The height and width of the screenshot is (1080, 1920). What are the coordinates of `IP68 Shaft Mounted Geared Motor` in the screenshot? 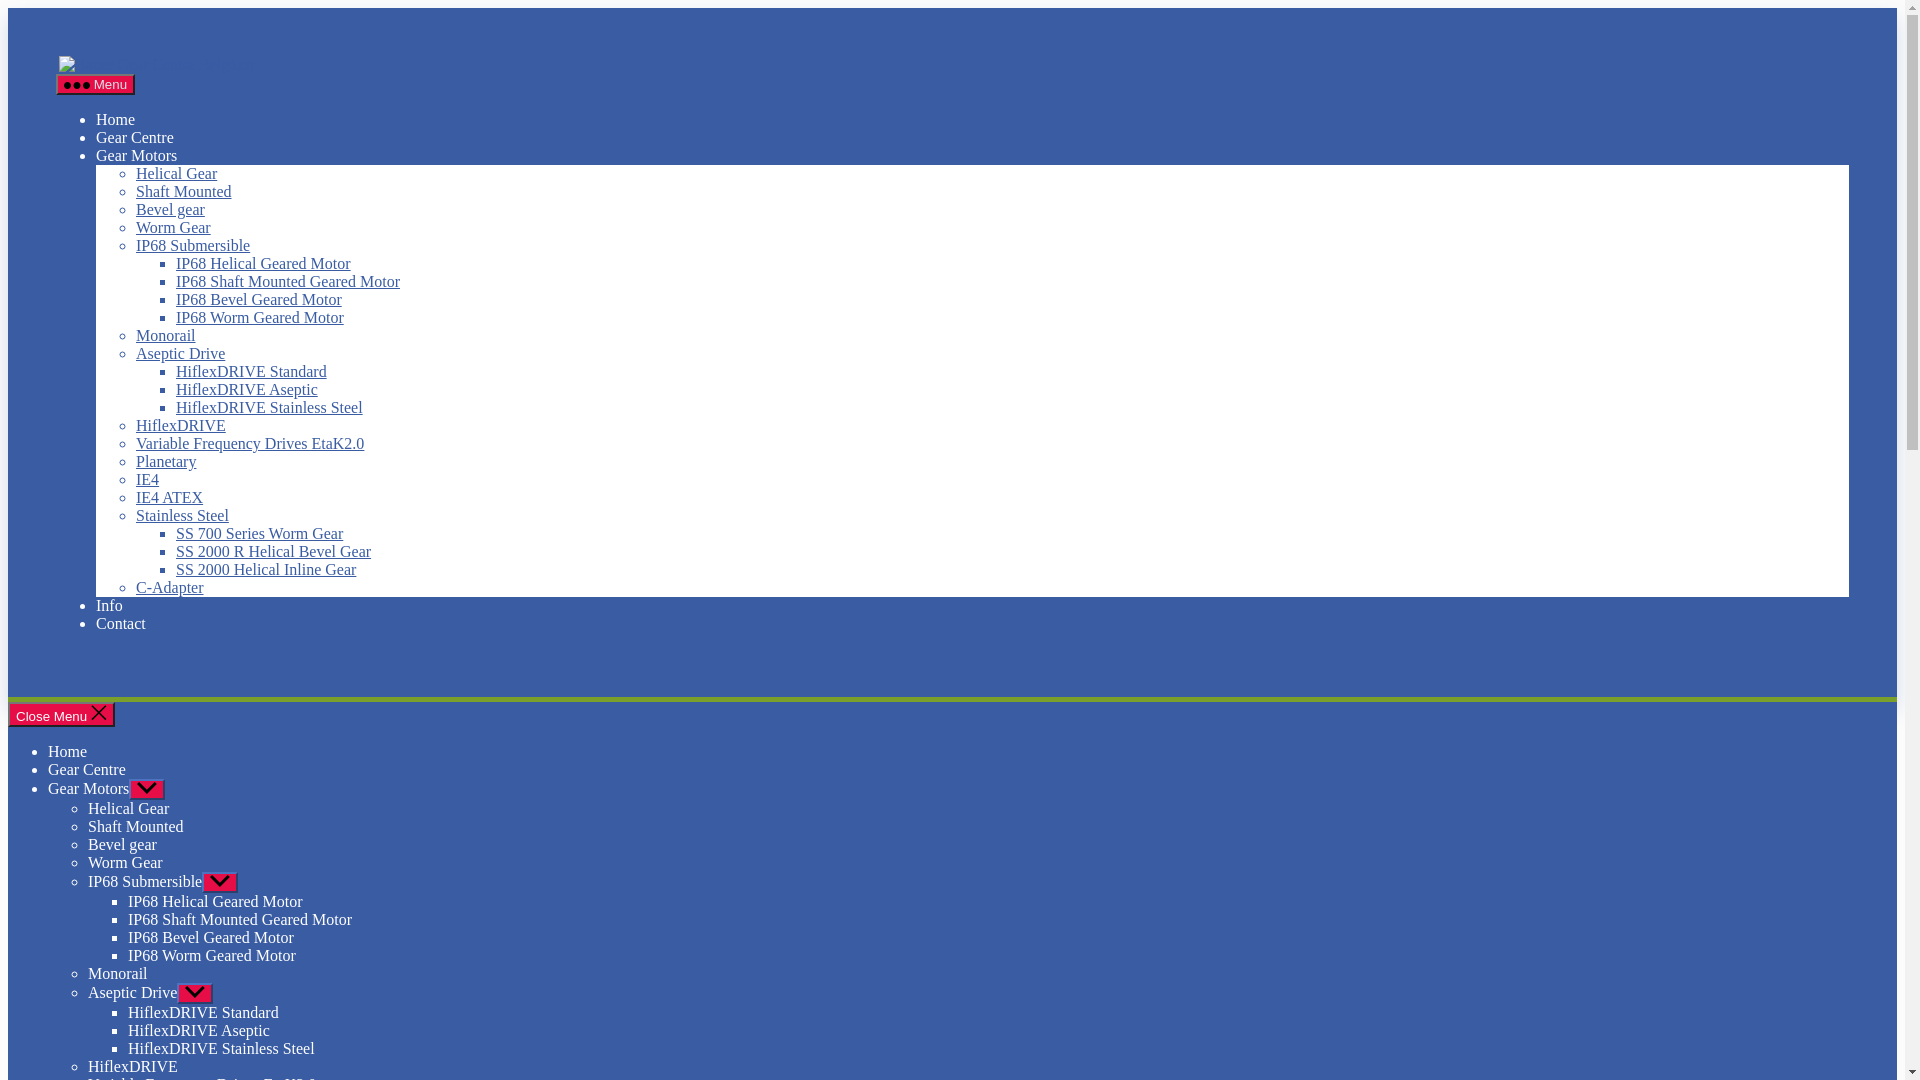 It's located at (240, 920).